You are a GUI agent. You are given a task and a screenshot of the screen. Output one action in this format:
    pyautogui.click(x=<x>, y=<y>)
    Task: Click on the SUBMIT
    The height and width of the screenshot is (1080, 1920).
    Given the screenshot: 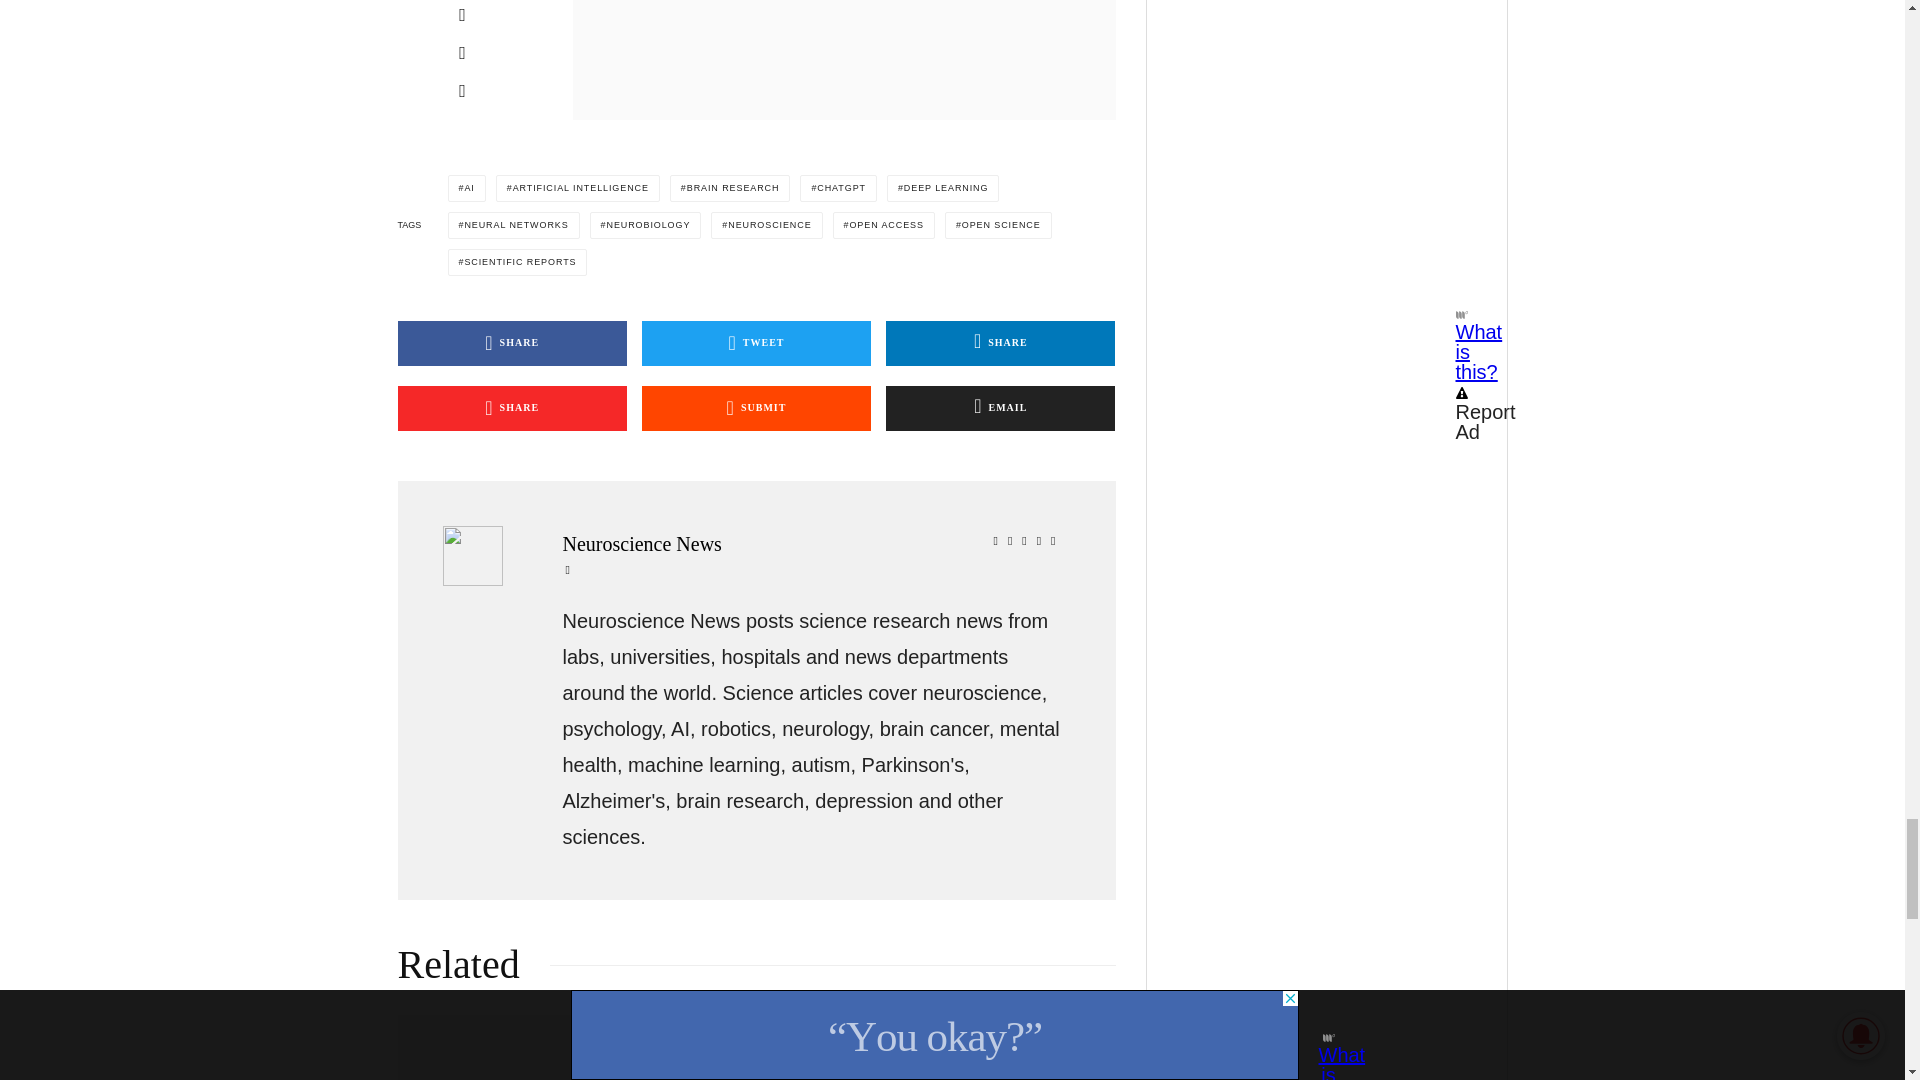 What is the action you would take?
    pyautogui.click(x=756, y=408)
    